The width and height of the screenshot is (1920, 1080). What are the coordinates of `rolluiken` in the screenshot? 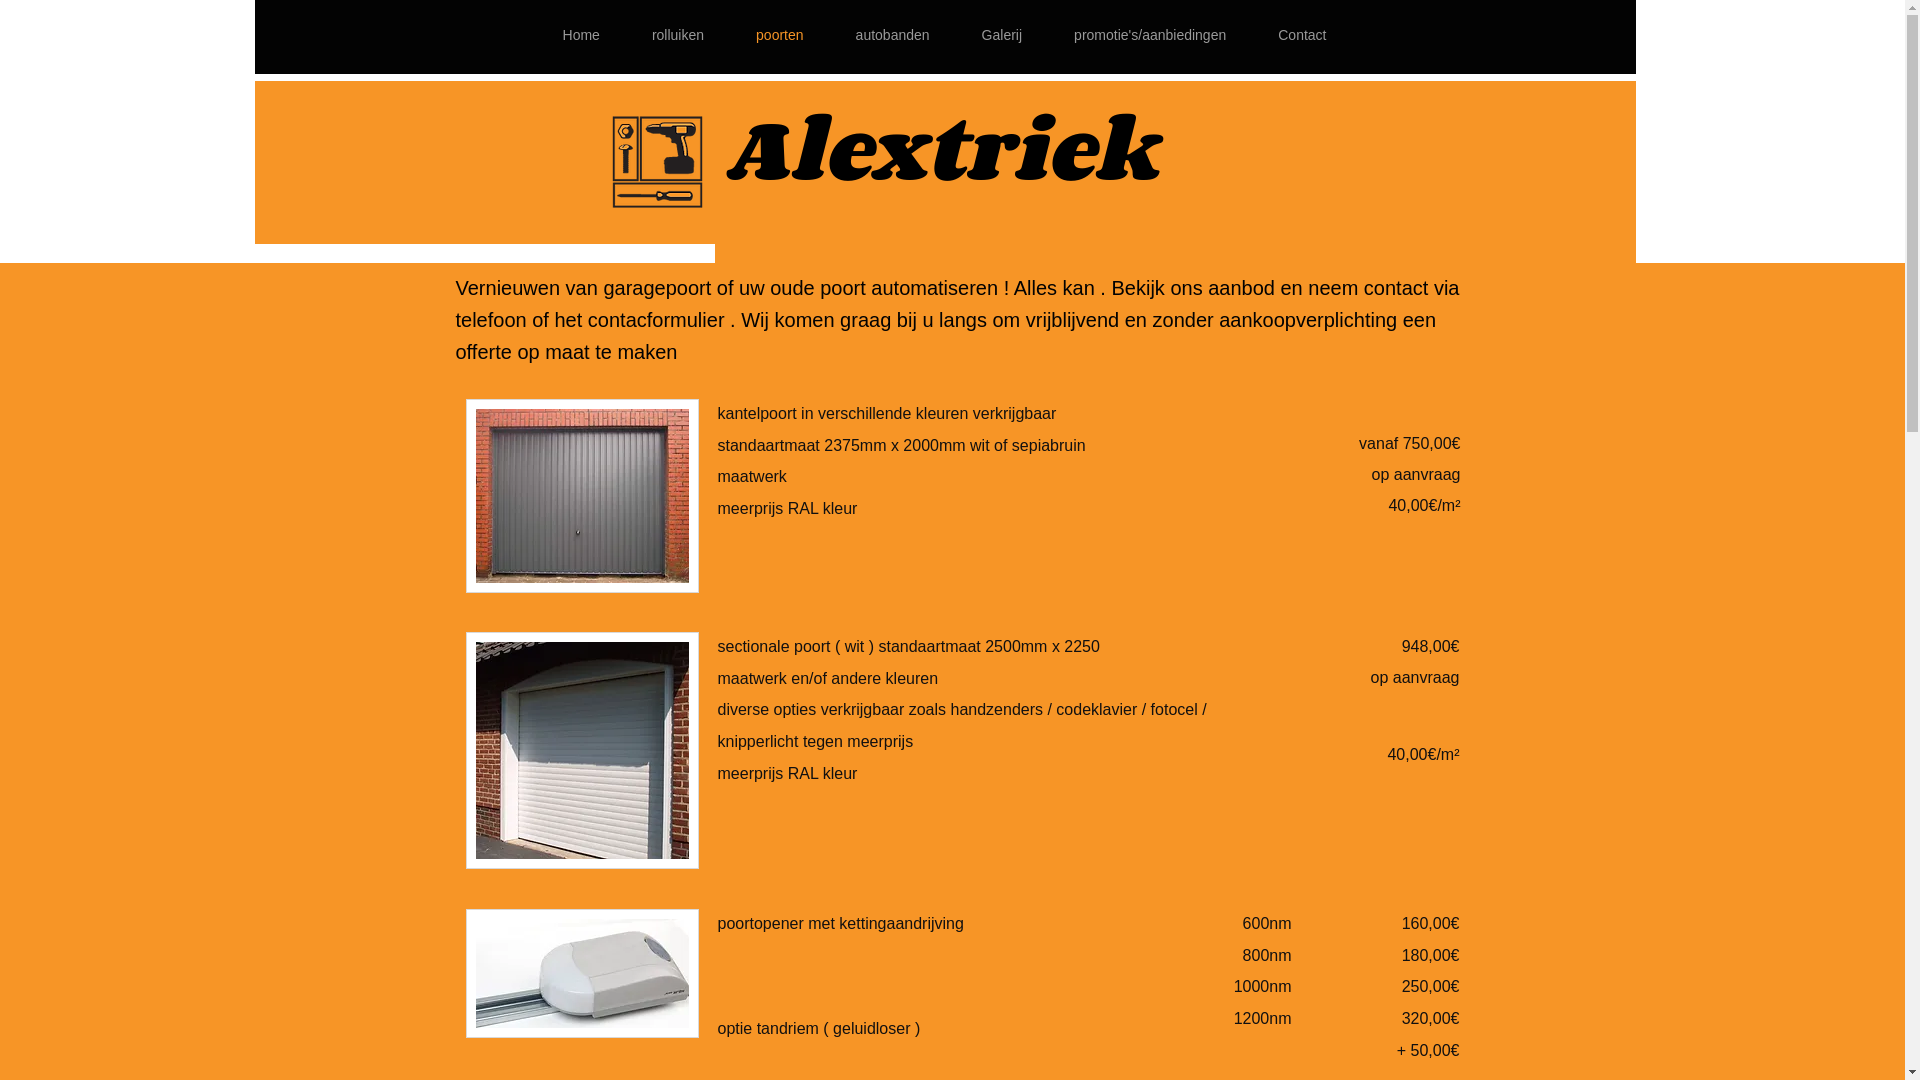 It's located at (678, 35).